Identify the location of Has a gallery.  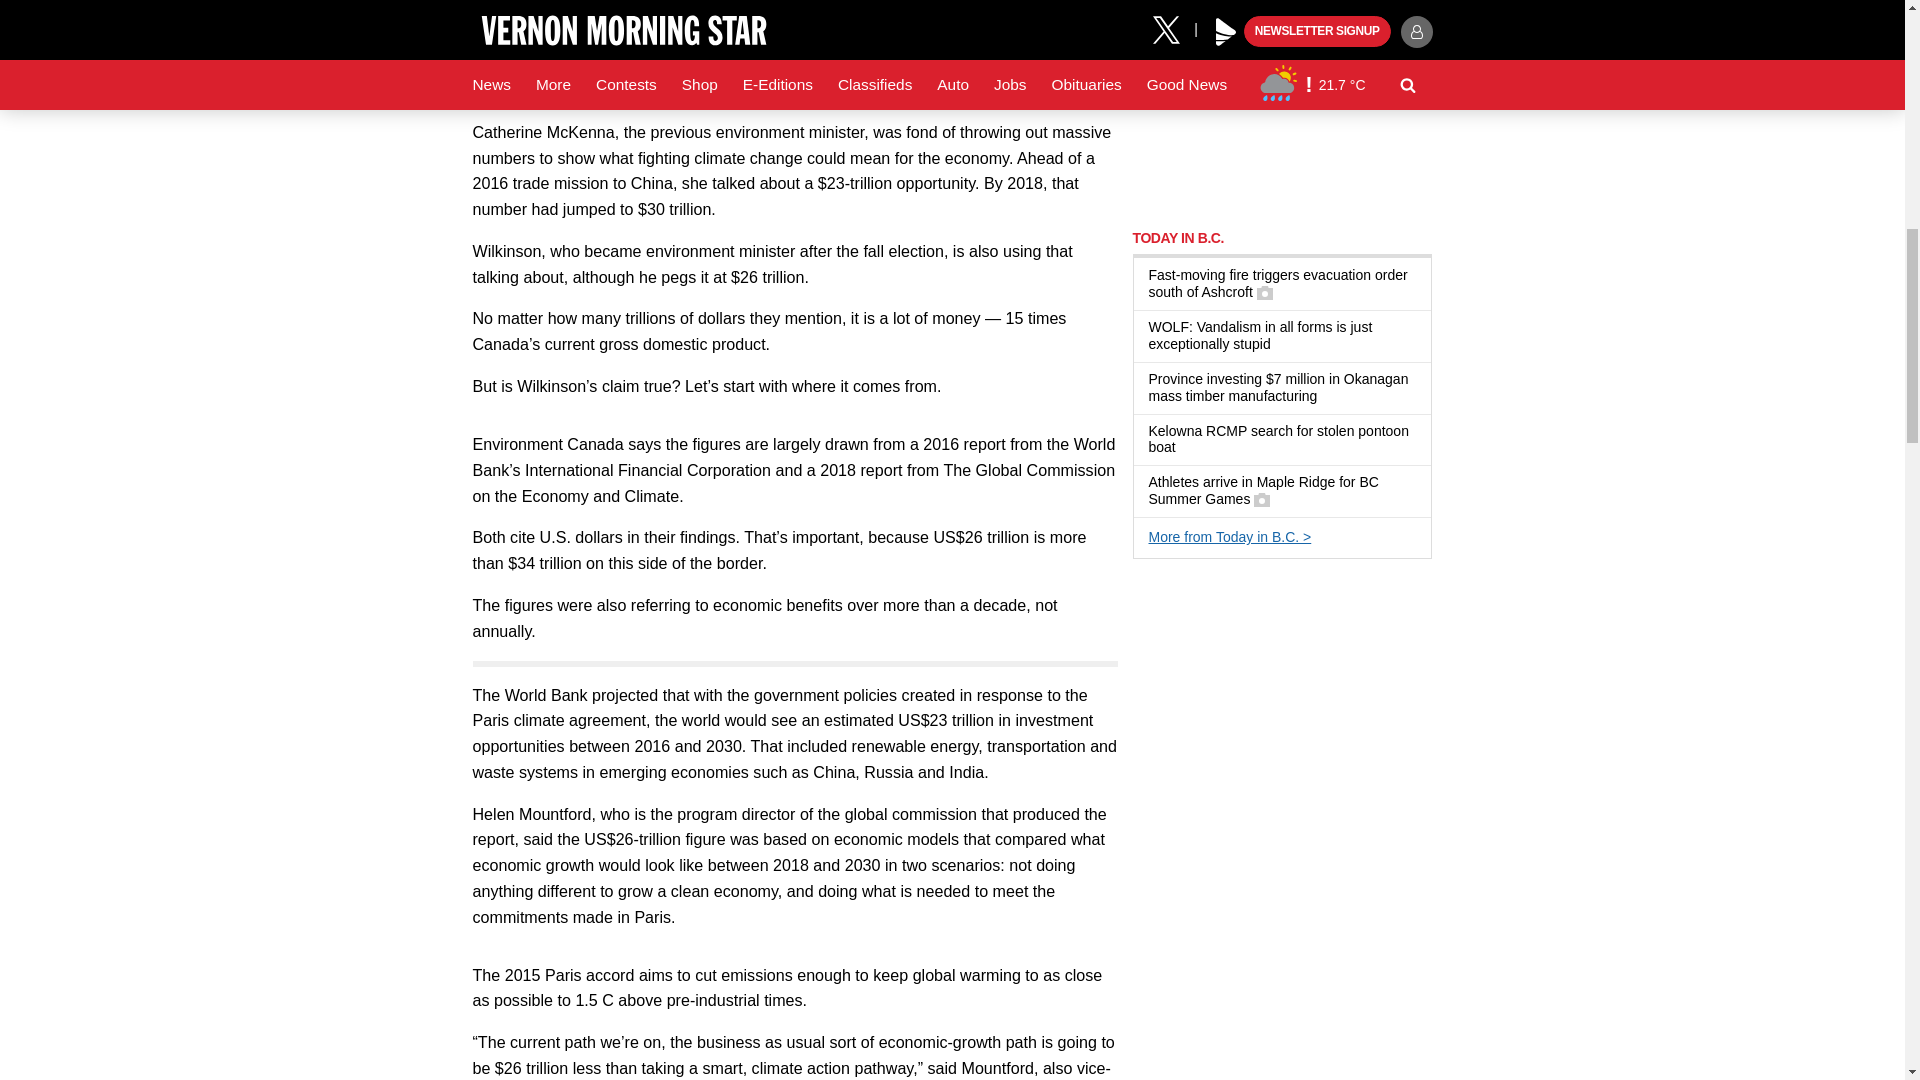
(1264, 293).